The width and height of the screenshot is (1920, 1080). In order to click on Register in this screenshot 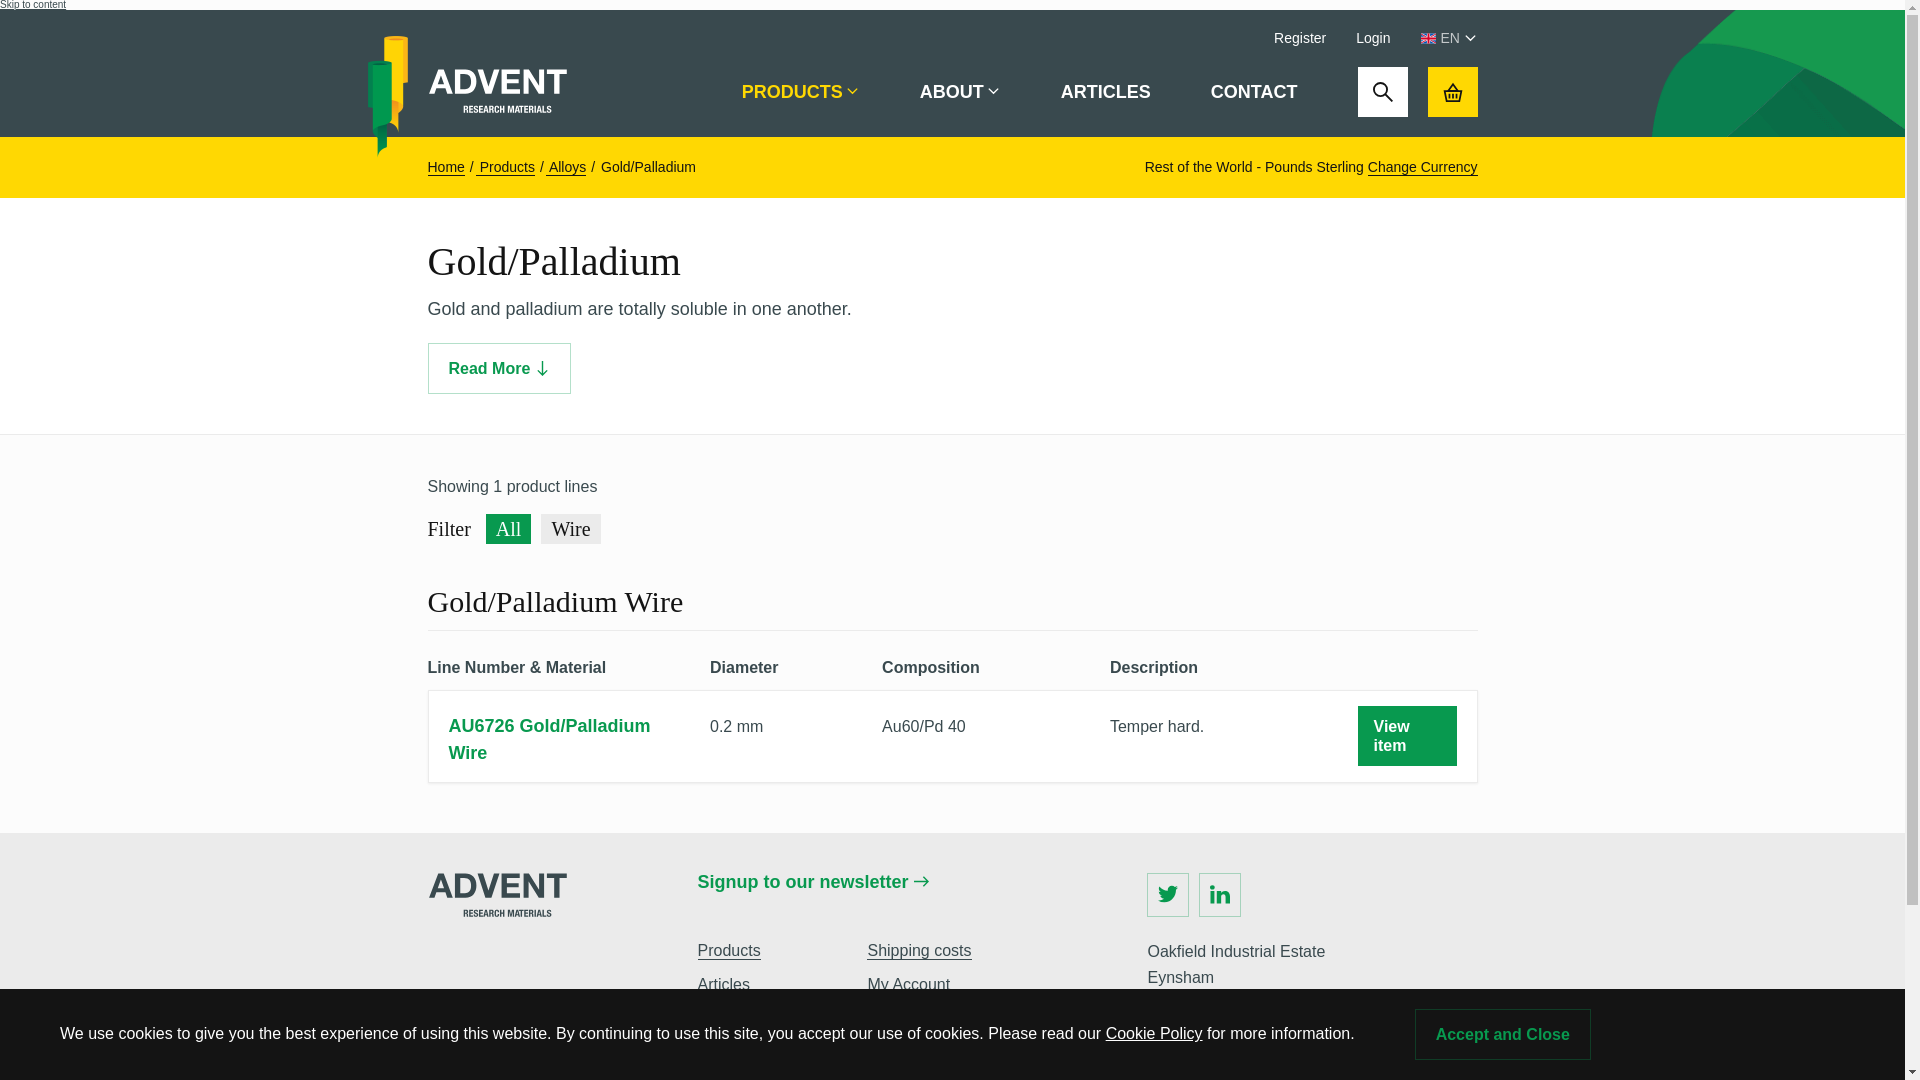, I will do `click(1300, 38)`.